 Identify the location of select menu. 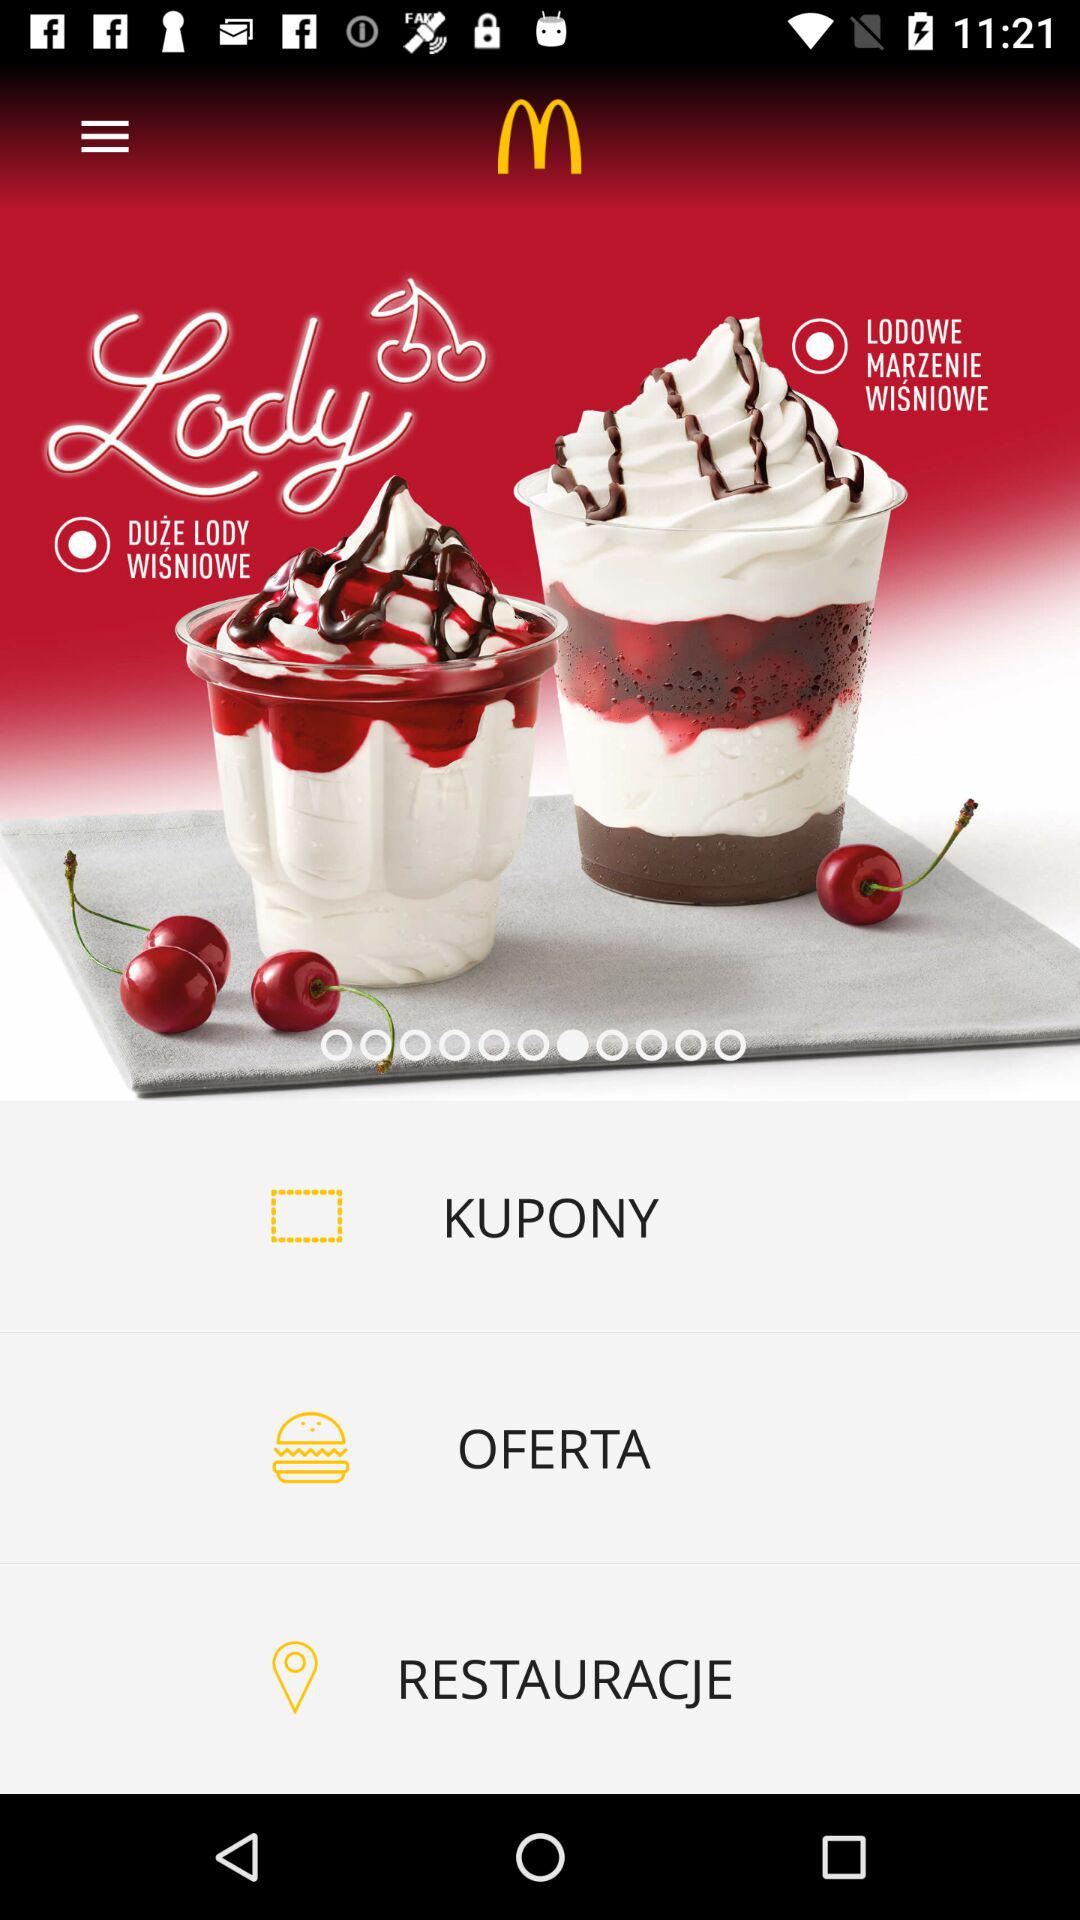
(105, 136).